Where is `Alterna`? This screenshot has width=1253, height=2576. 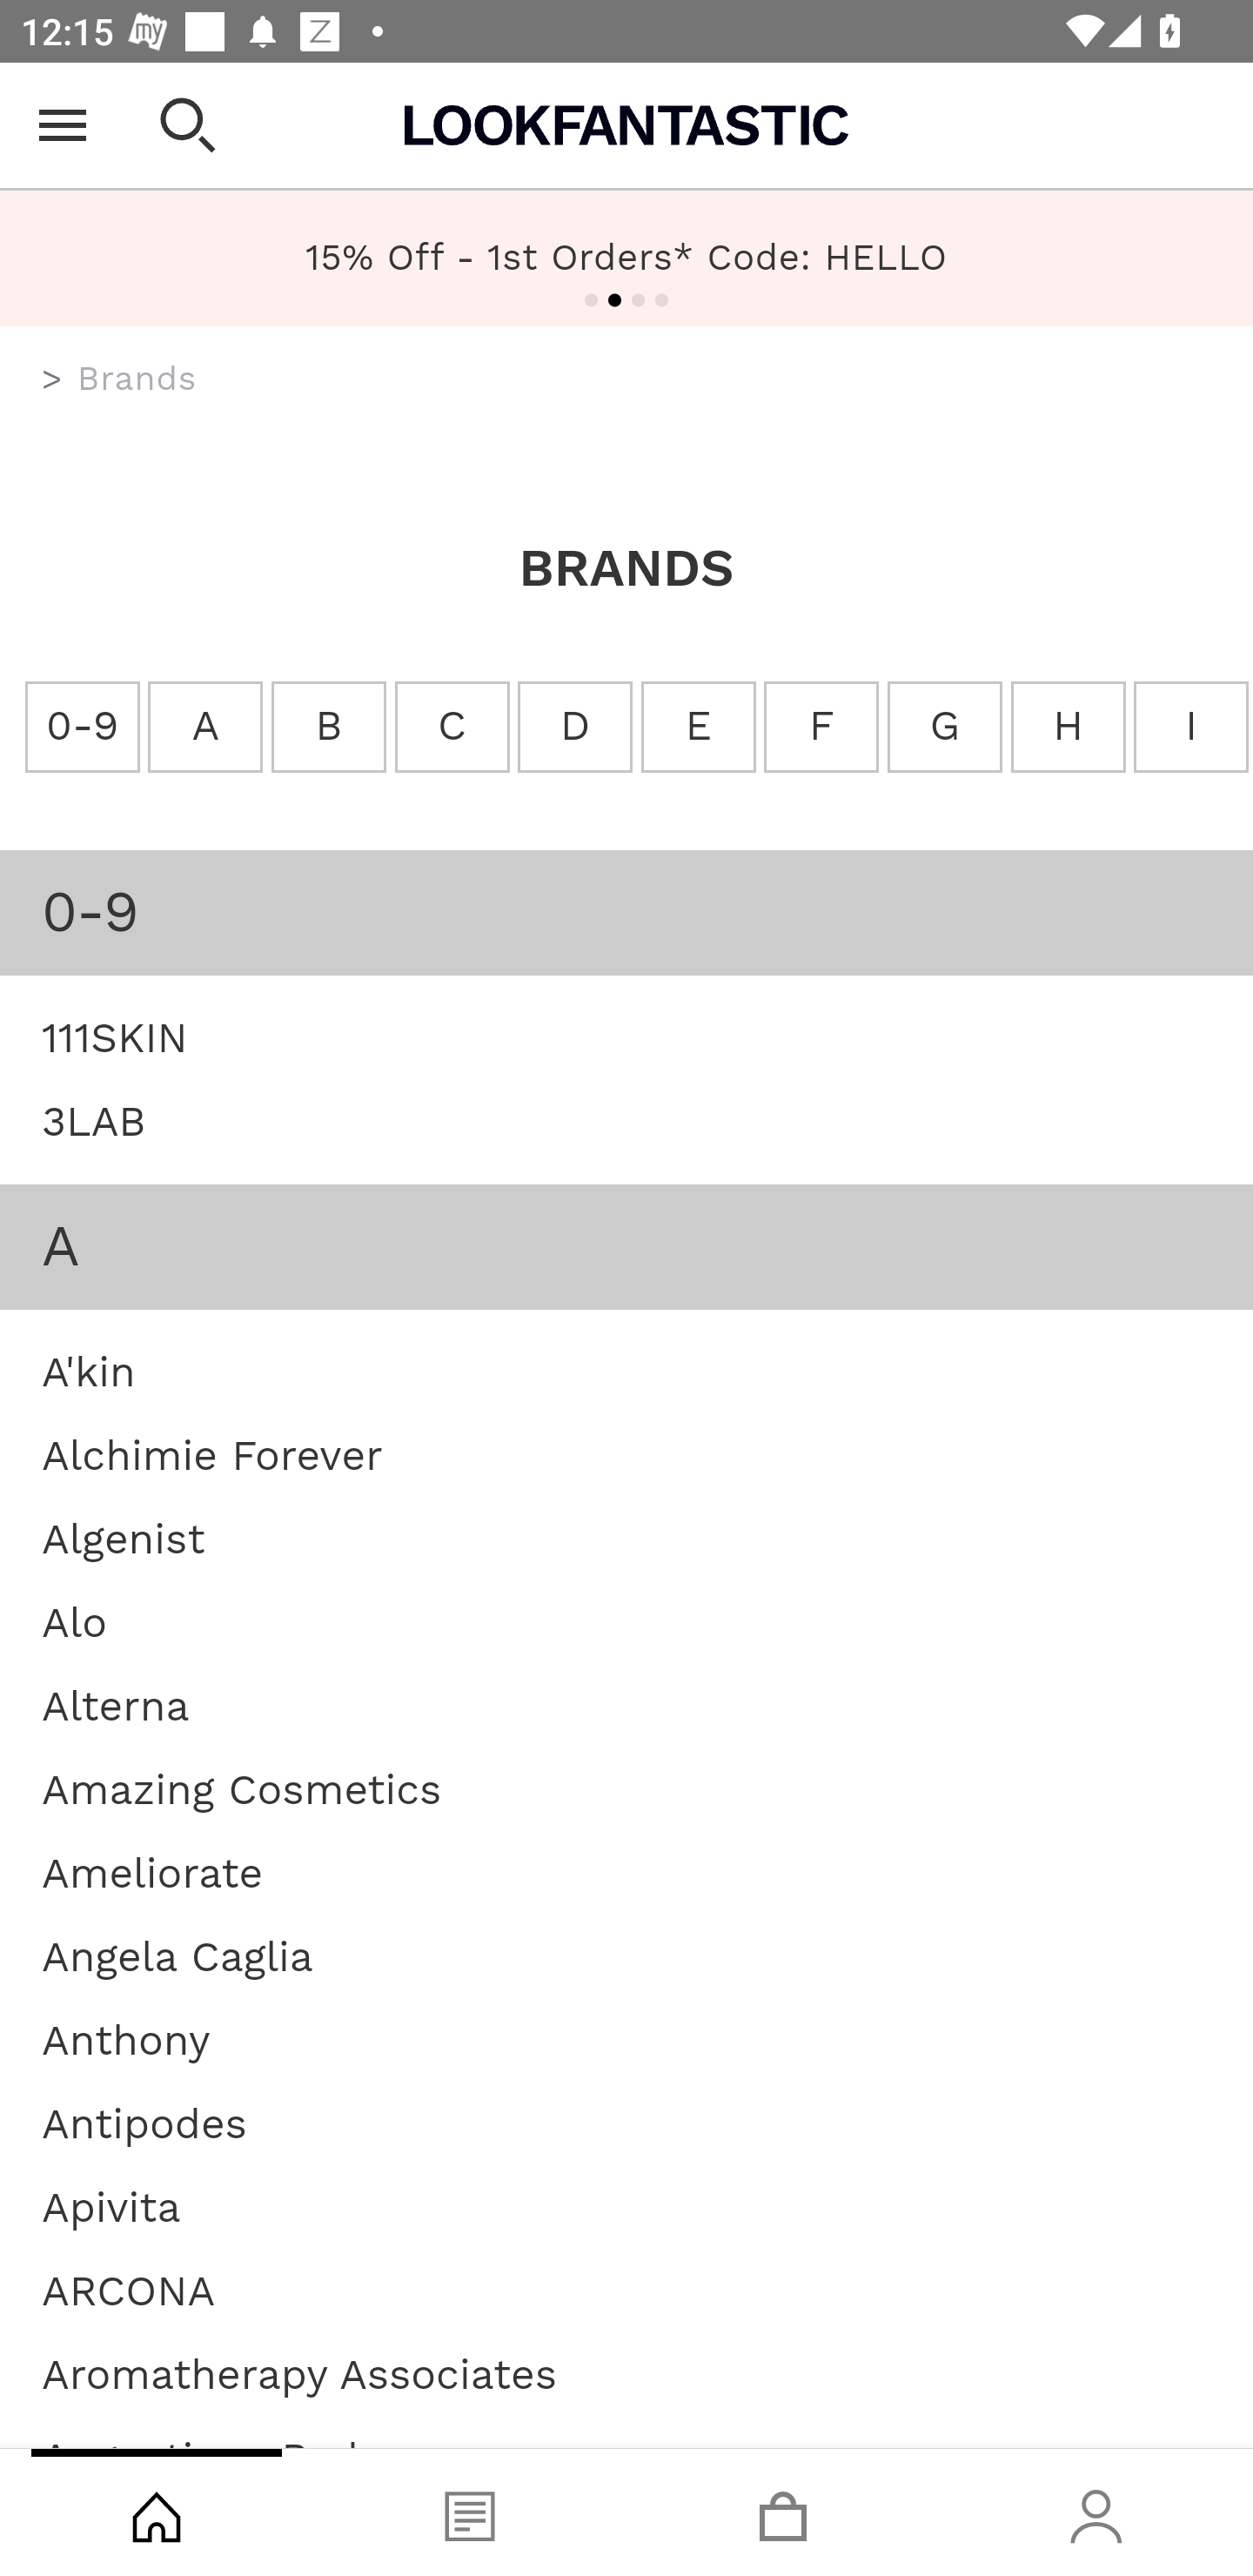
Alterna is located at coordinates (115, 1705).